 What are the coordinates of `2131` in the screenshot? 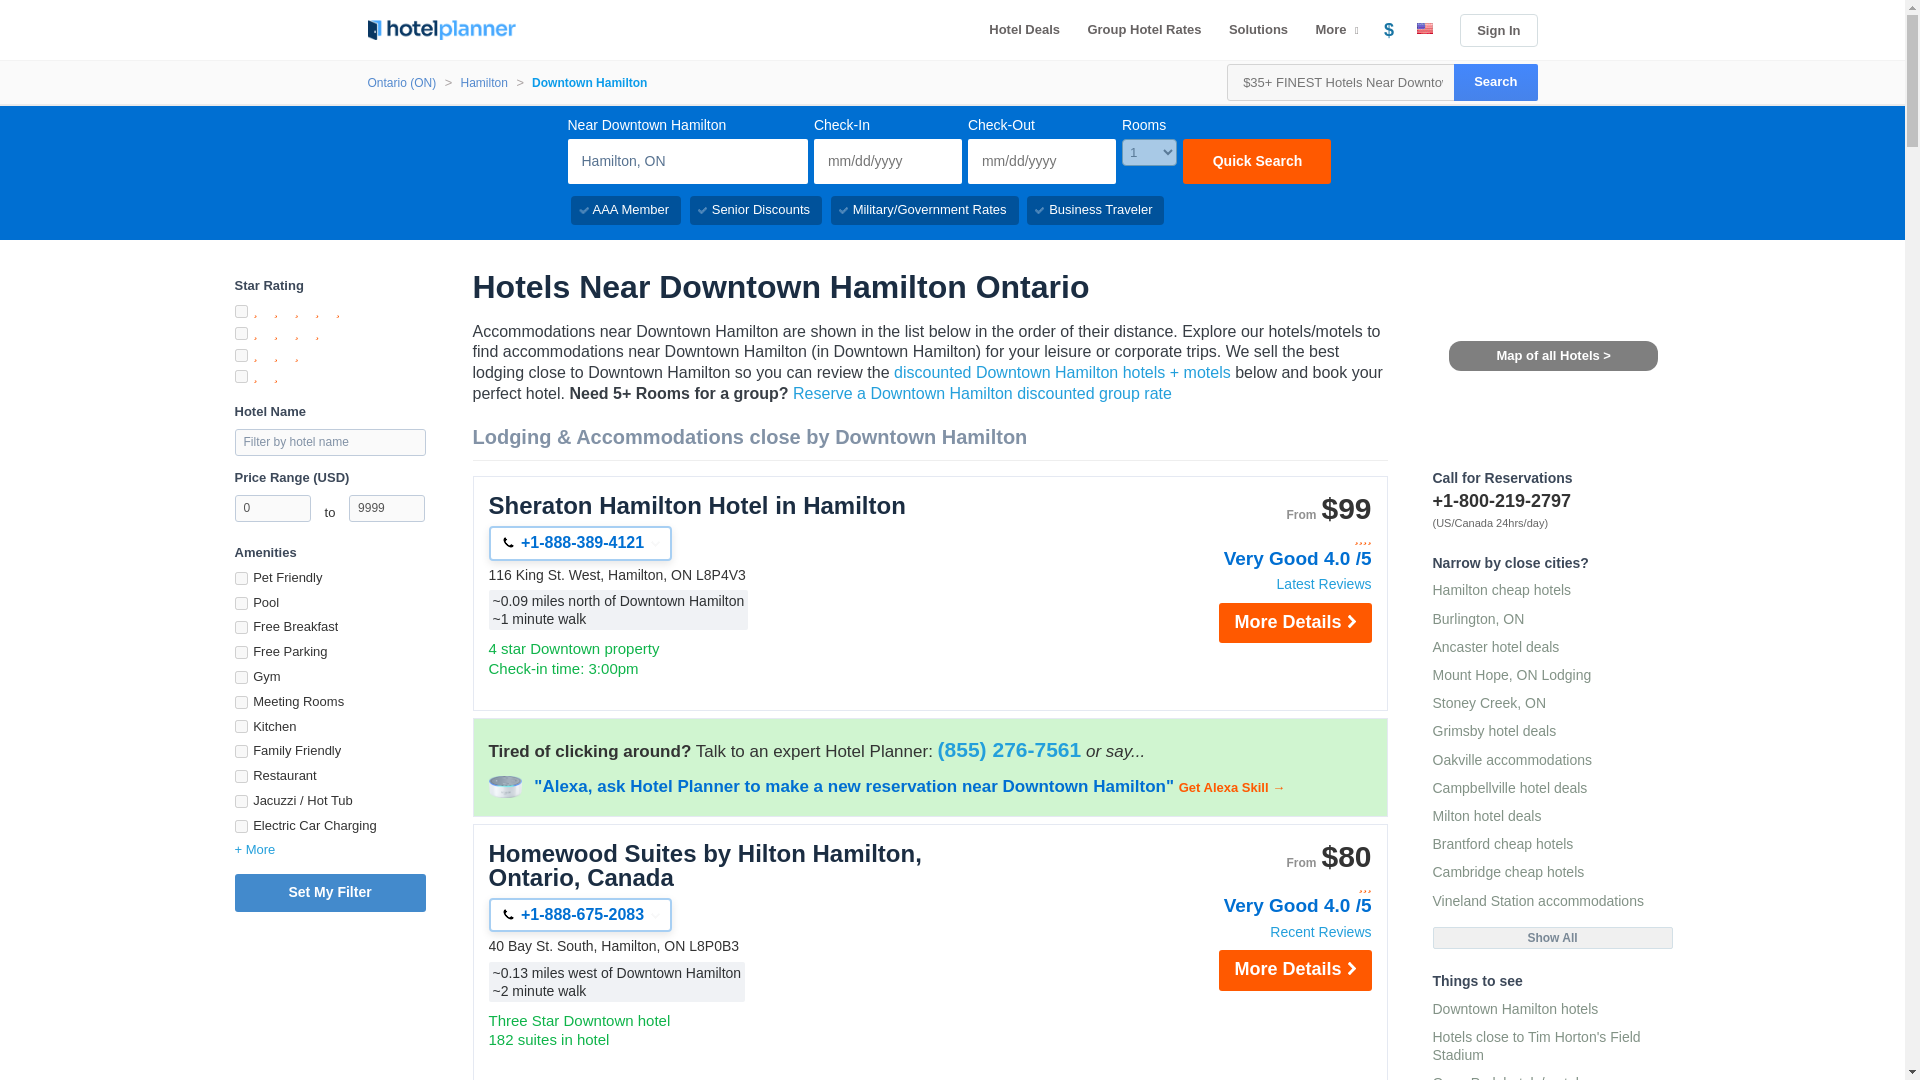 It's located at (240, 702).